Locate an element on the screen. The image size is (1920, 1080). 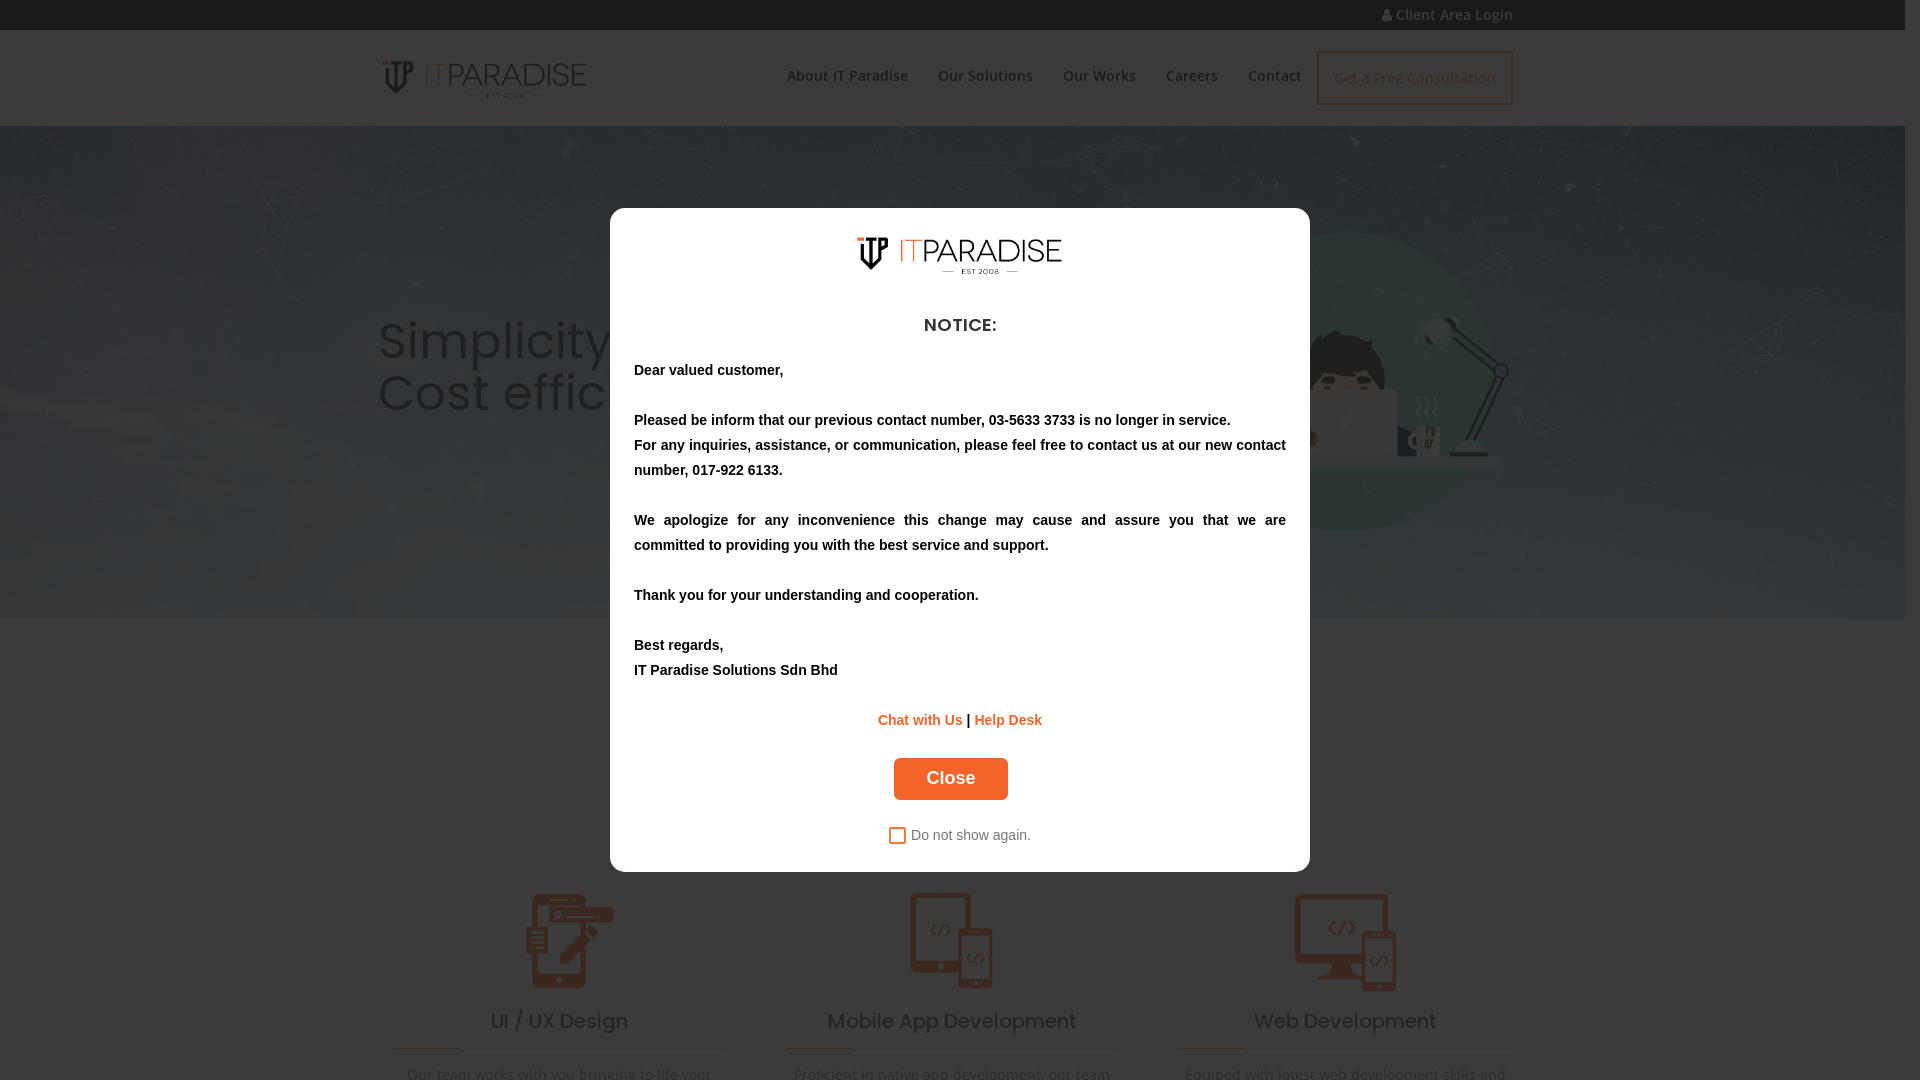
Web Development-OPT3 is located at coordinates (1346, 941).